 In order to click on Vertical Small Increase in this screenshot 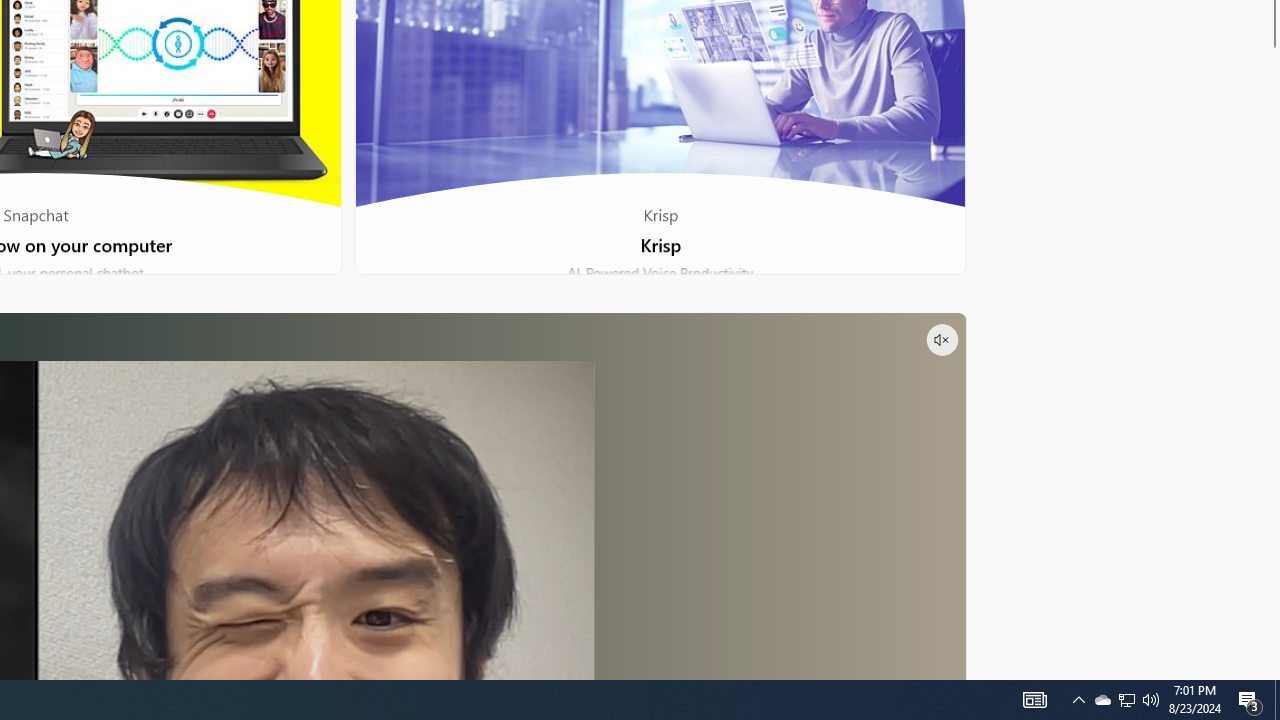, I will do `click(1272, 672)`.